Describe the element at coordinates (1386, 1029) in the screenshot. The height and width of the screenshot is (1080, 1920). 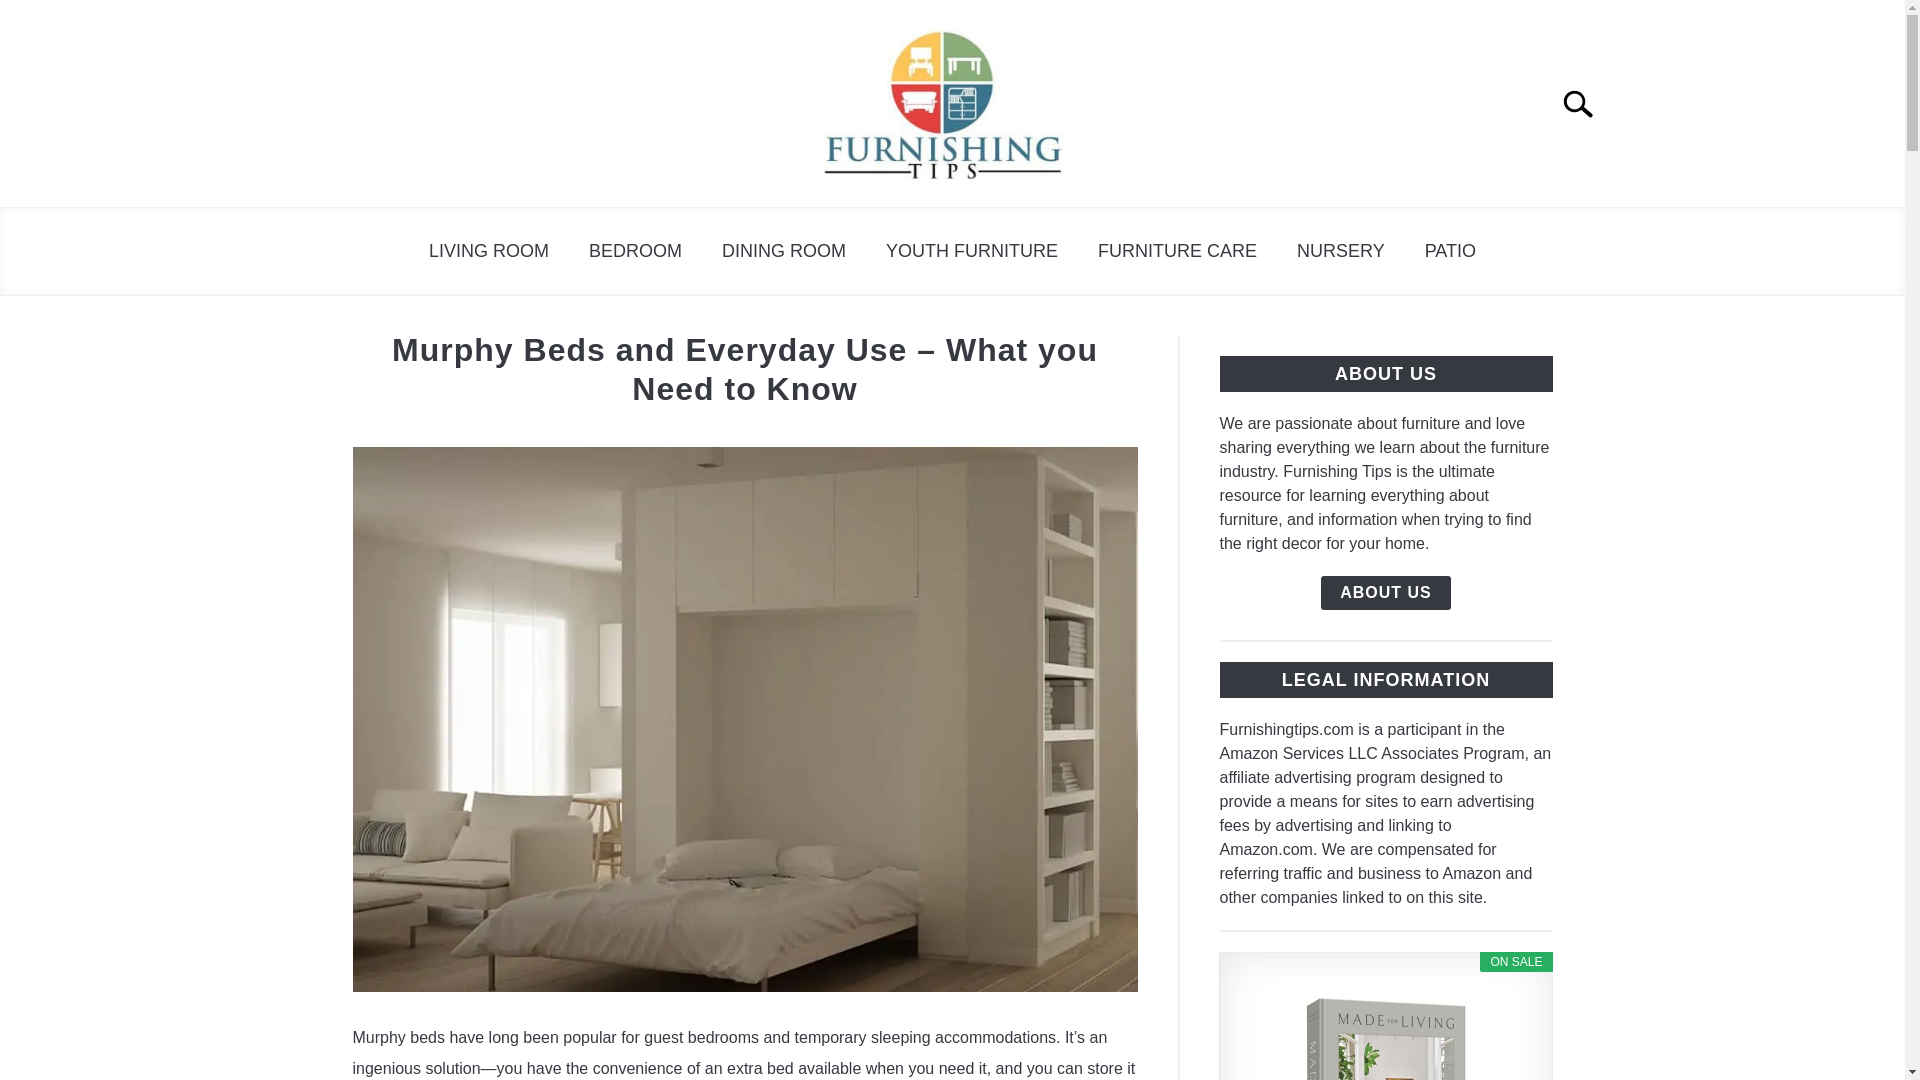
I see `Made for Living: Collected Interiors for All Sorts of...` at that location.